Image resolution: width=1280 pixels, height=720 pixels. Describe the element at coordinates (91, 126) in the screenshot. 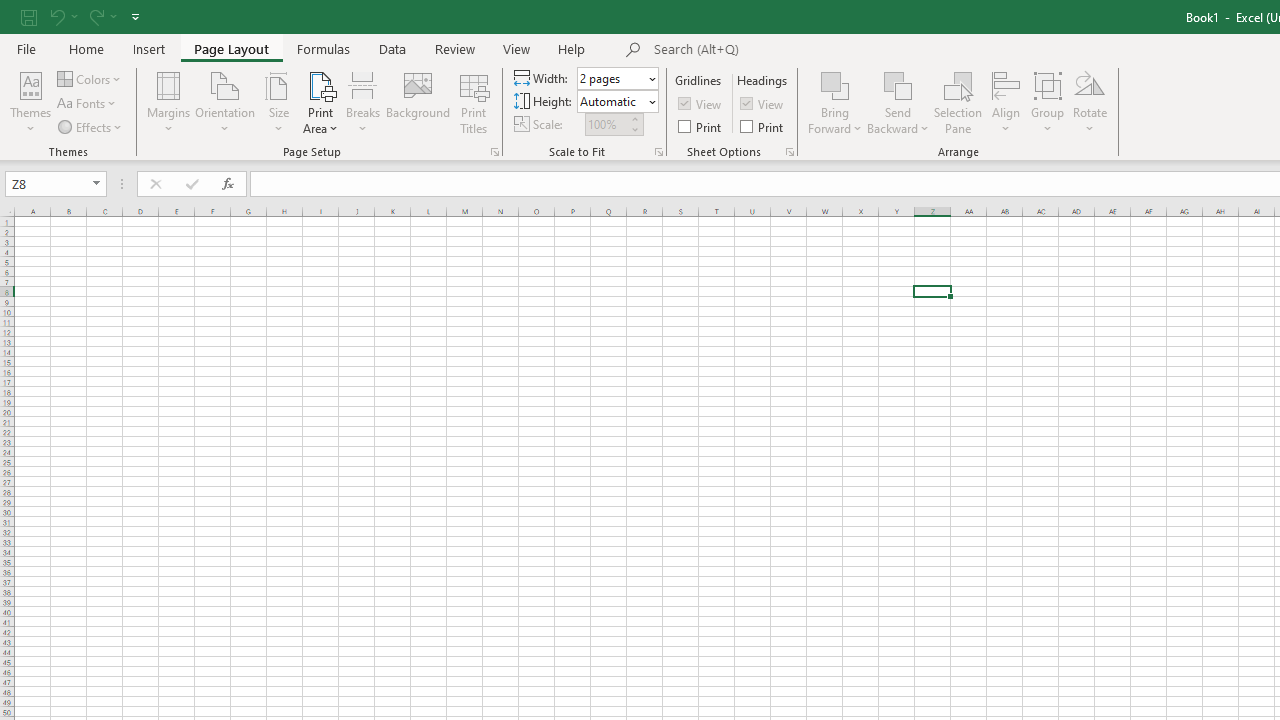

I see `Effects` at that location.